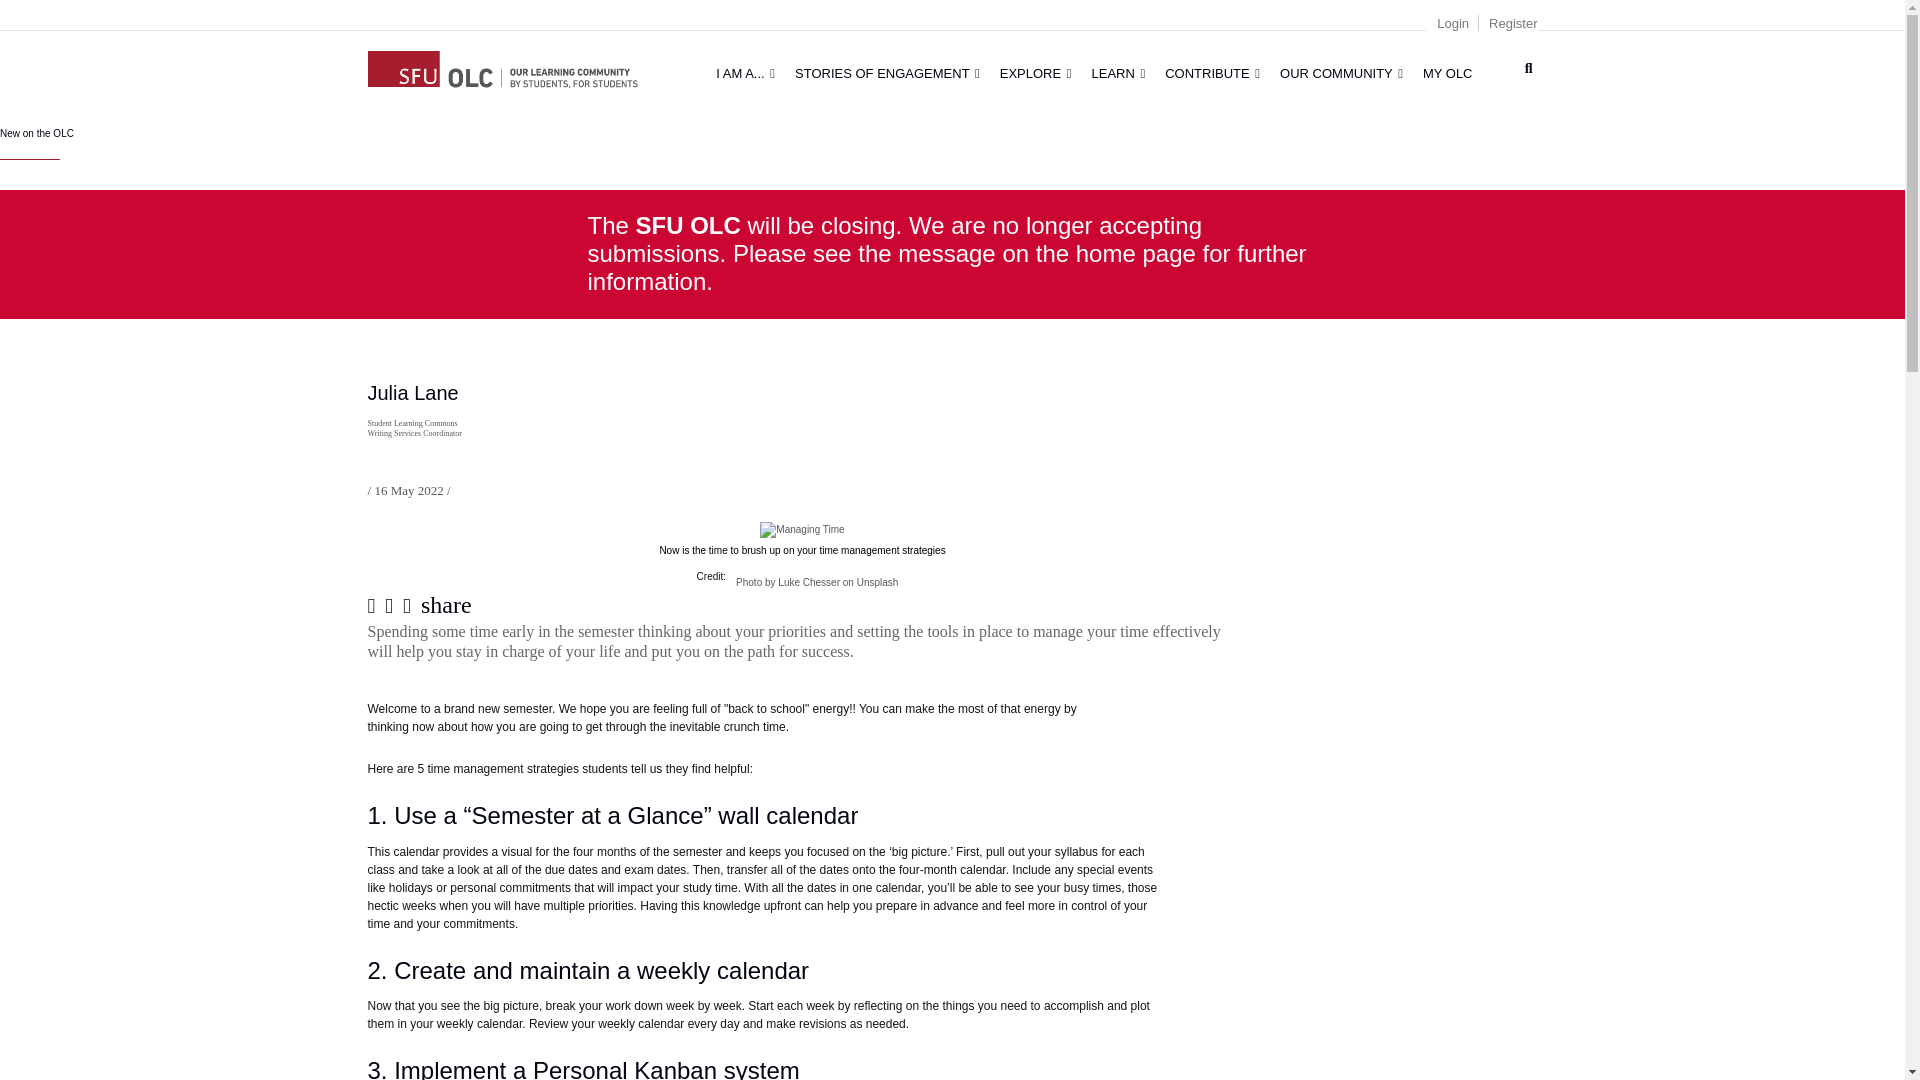  Describe the element at coordinates (1513, 24) in the screenshot. I see `Register` at that location.